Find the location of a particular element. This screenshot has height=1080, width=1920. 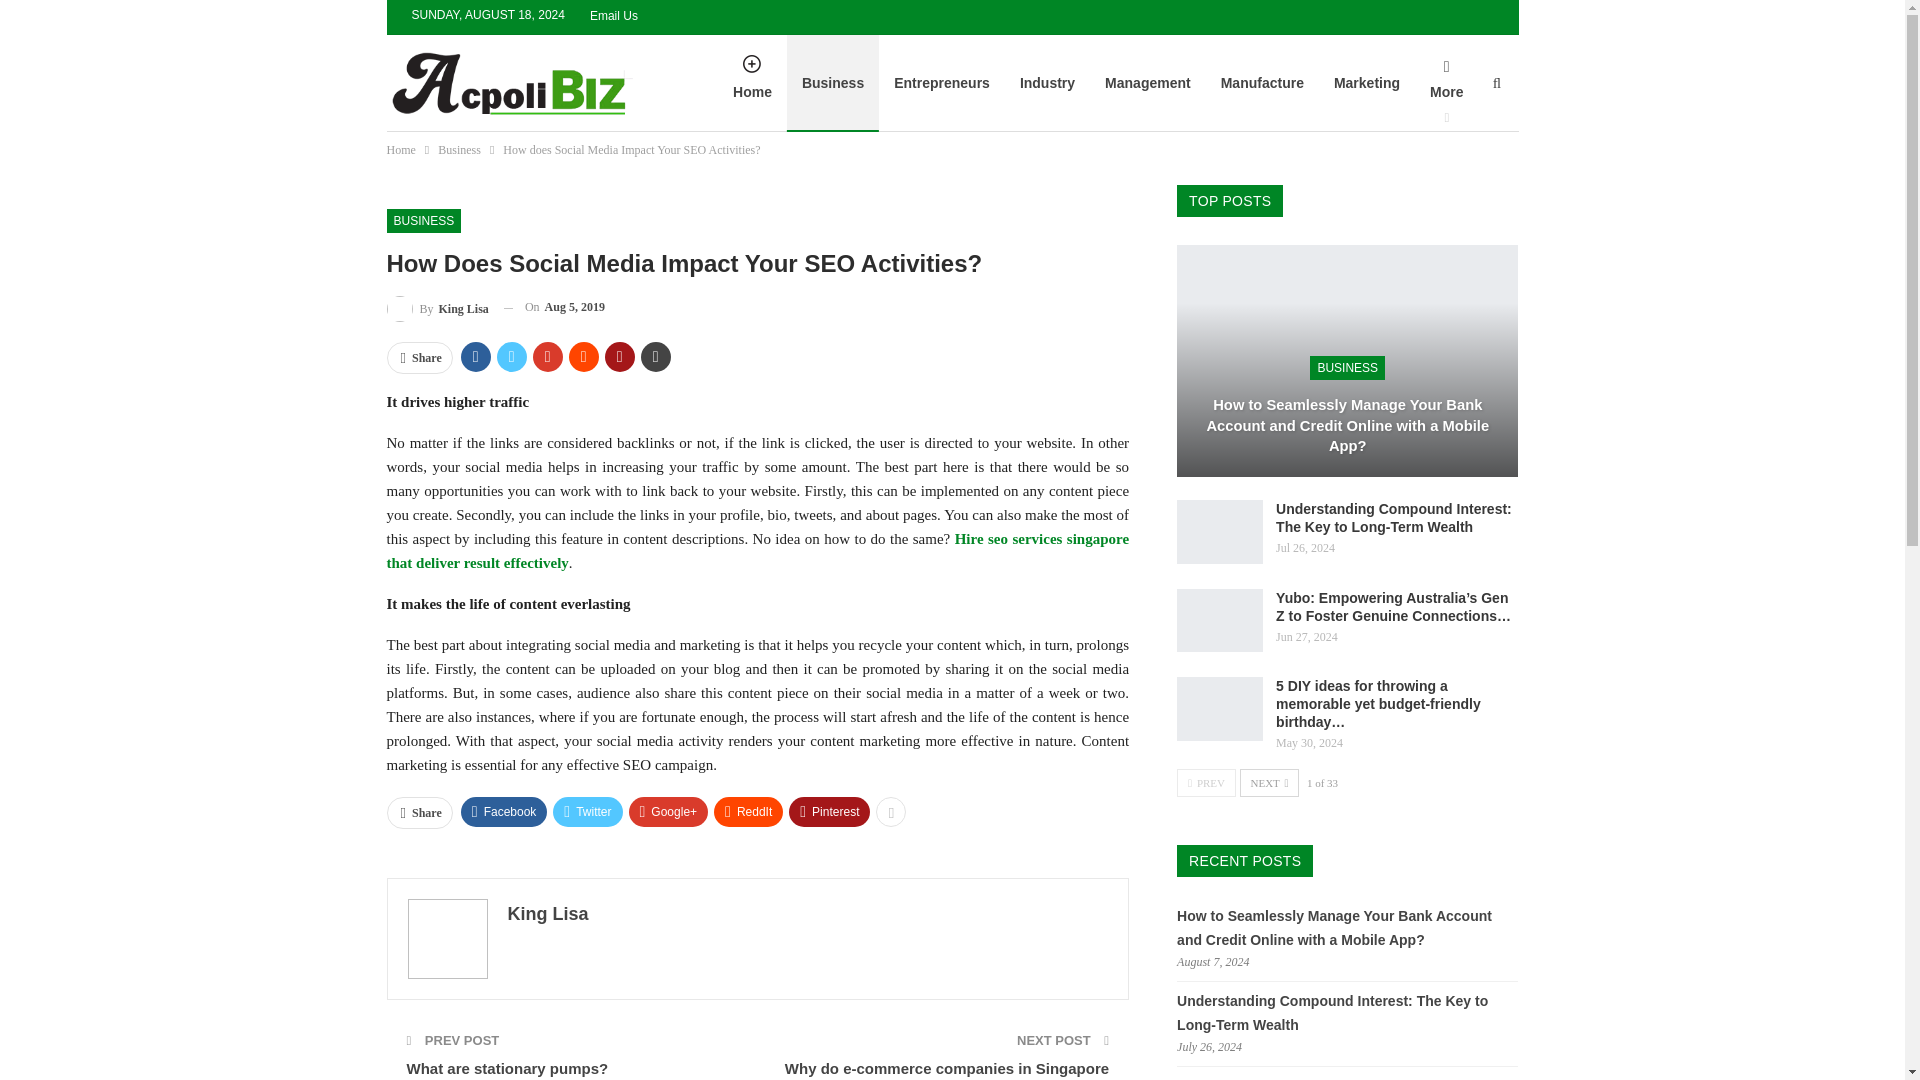

BUSINESS is located at coordinates (422, 221).